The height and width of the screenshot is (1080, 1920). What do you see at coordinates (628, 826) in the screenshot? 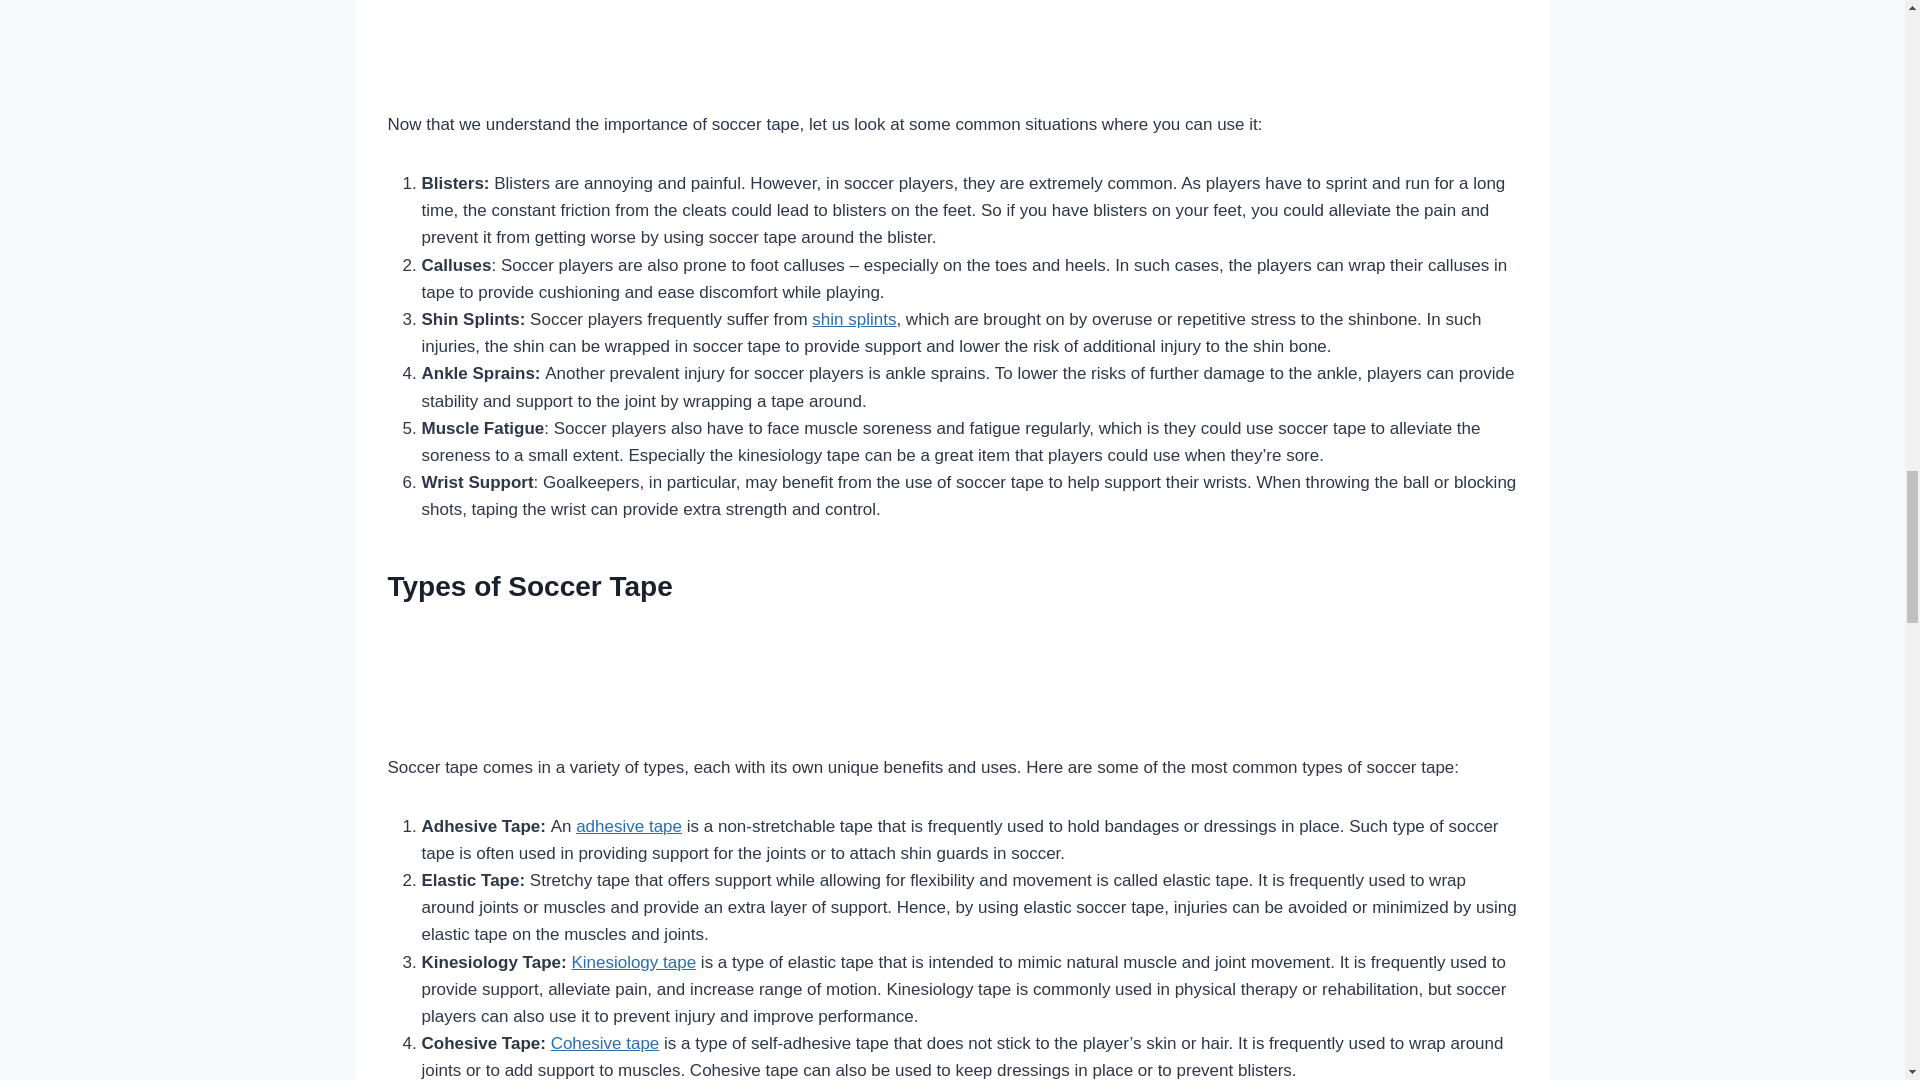
I see `adhesive tape` at bounding box center [628, 826].